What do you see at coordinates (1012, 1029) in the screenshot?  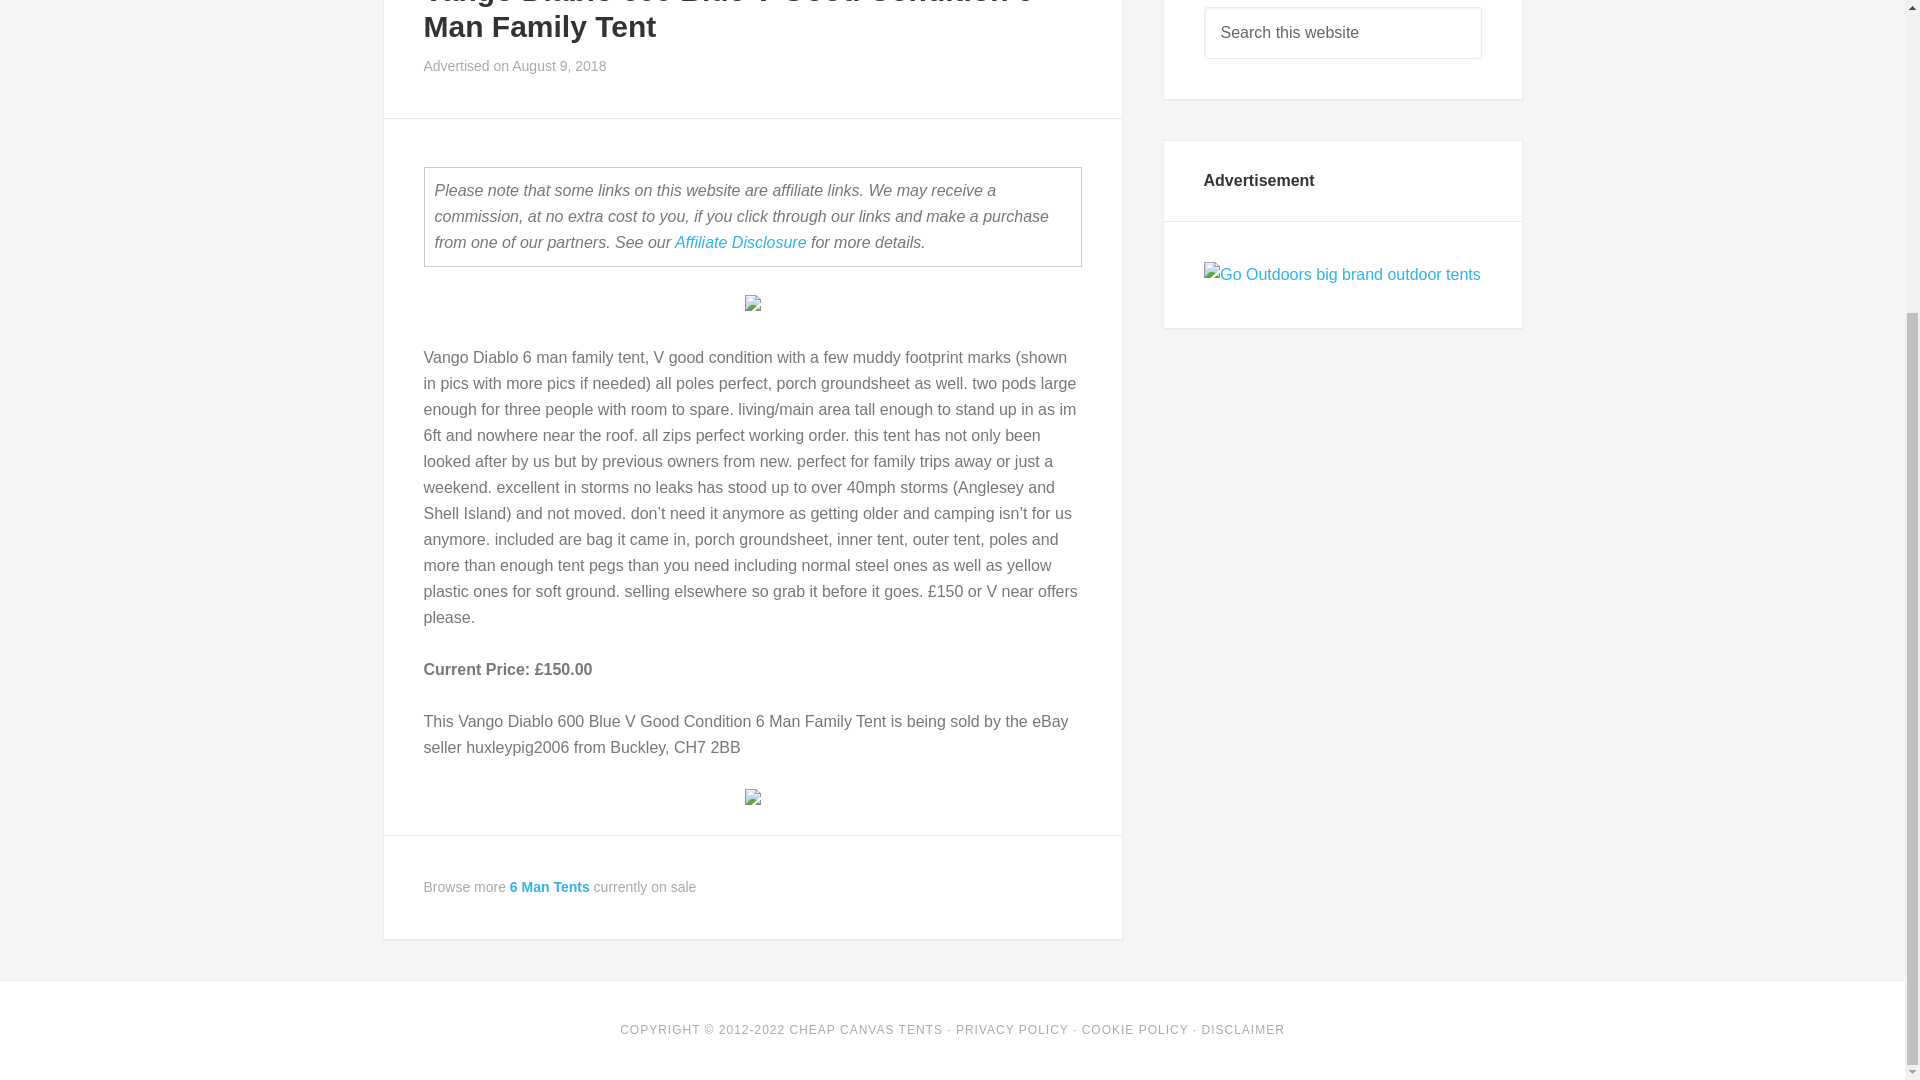 I see `PRIVACY POLICY` at bounding box center [1012, 1029].